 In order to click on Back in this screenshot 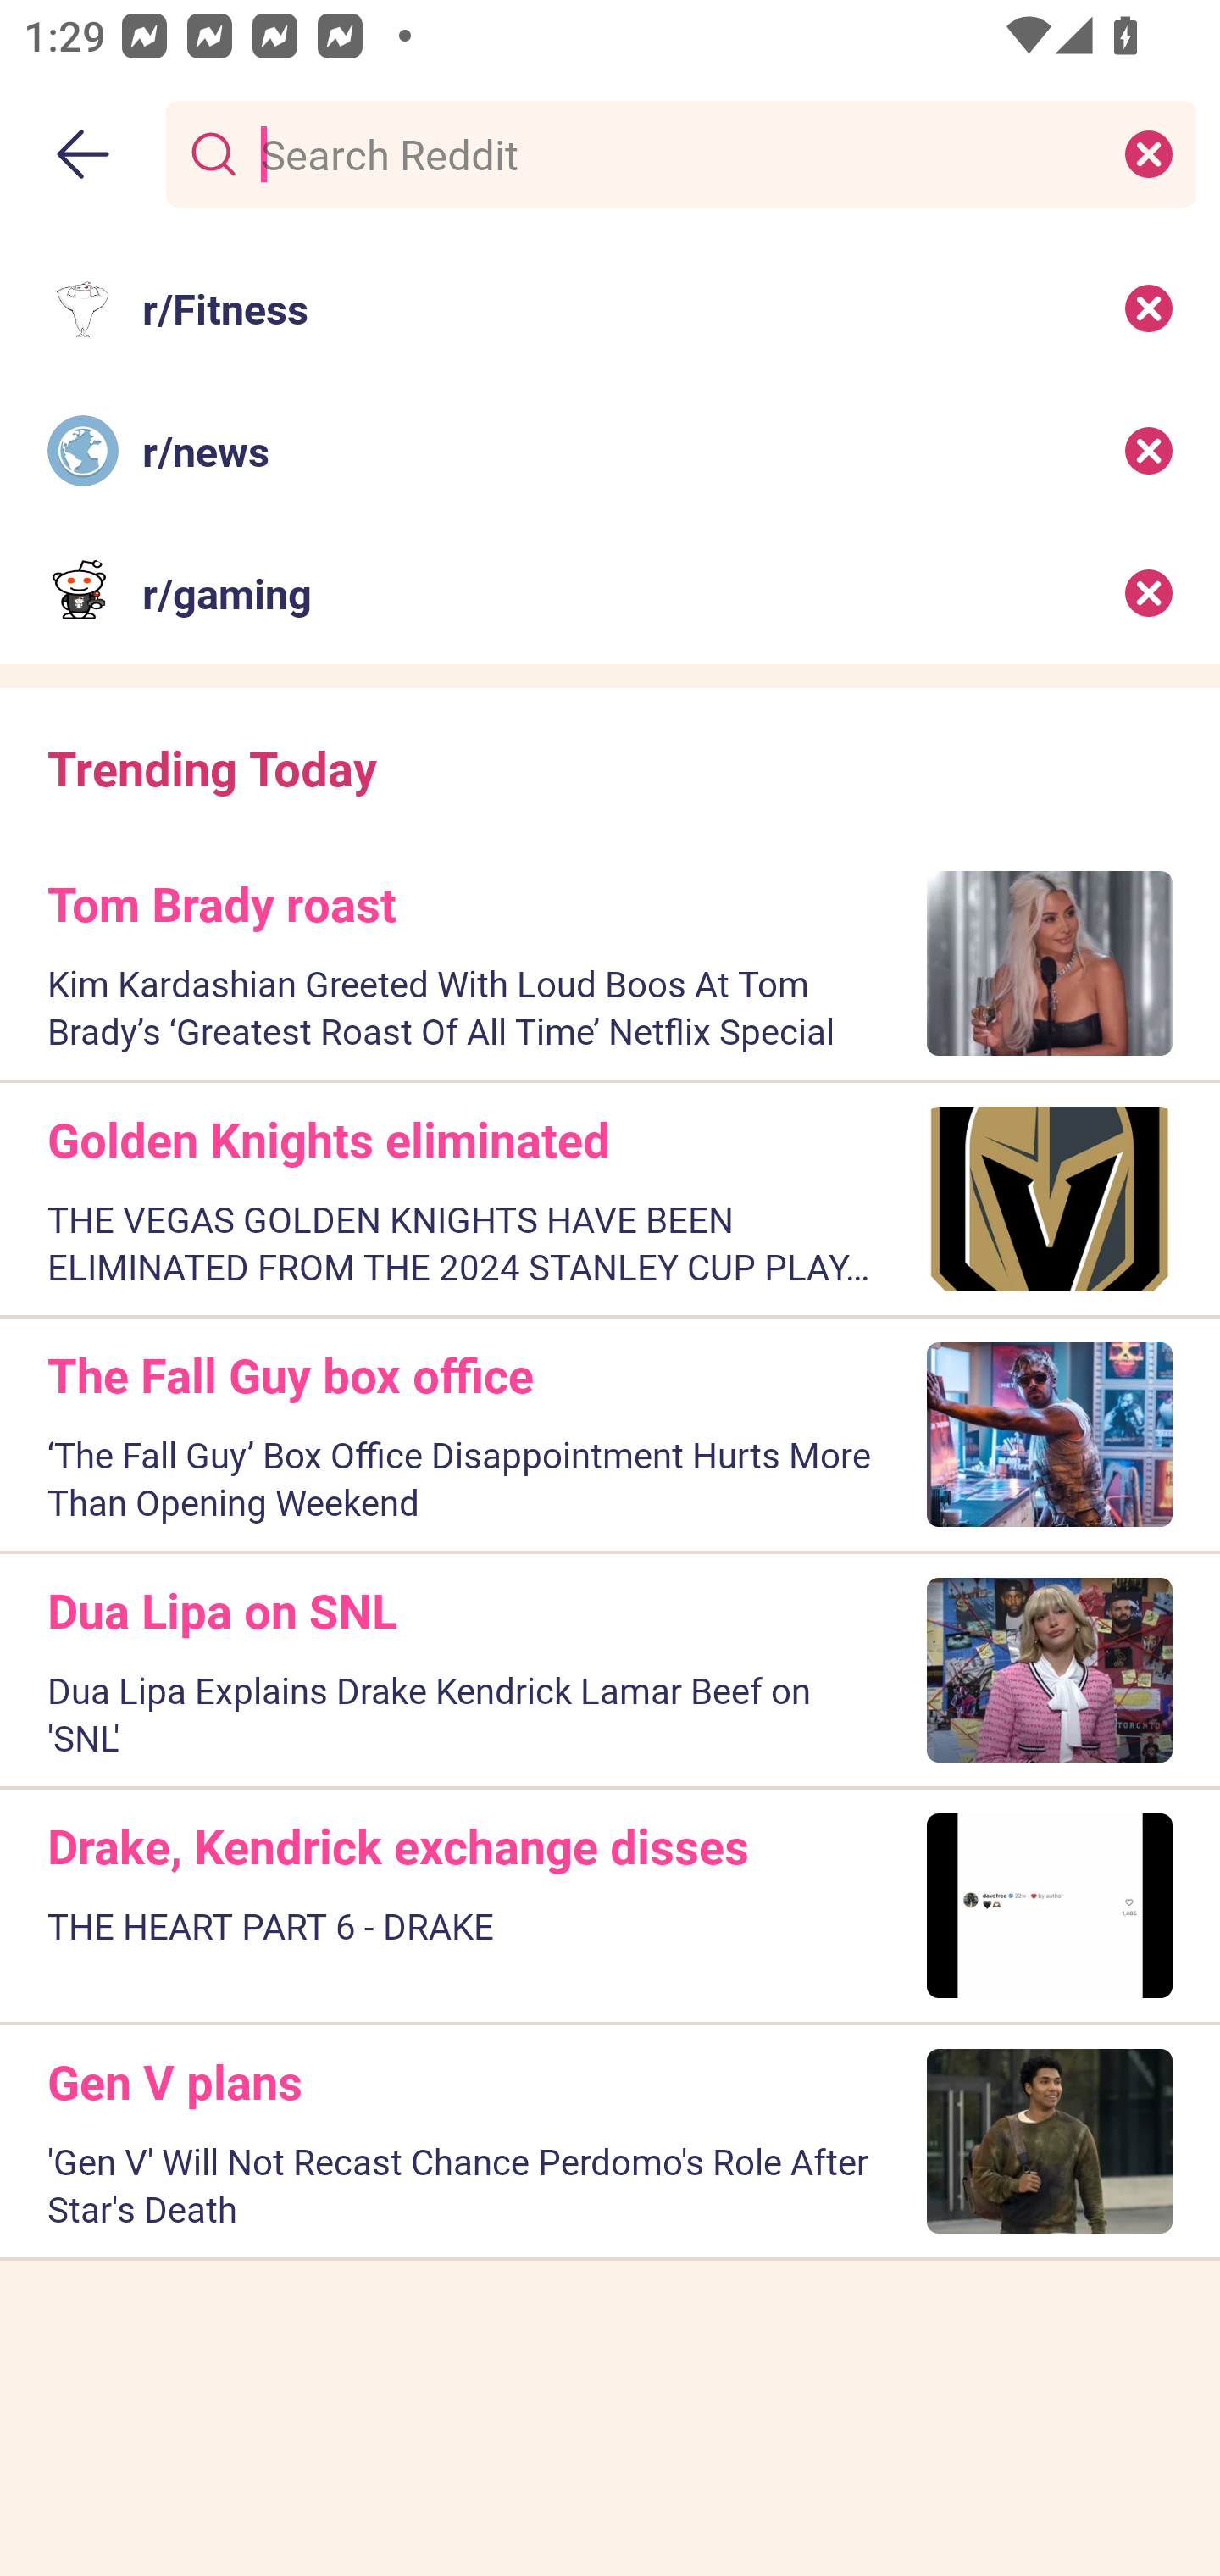, I will do `click(83, 154)`.